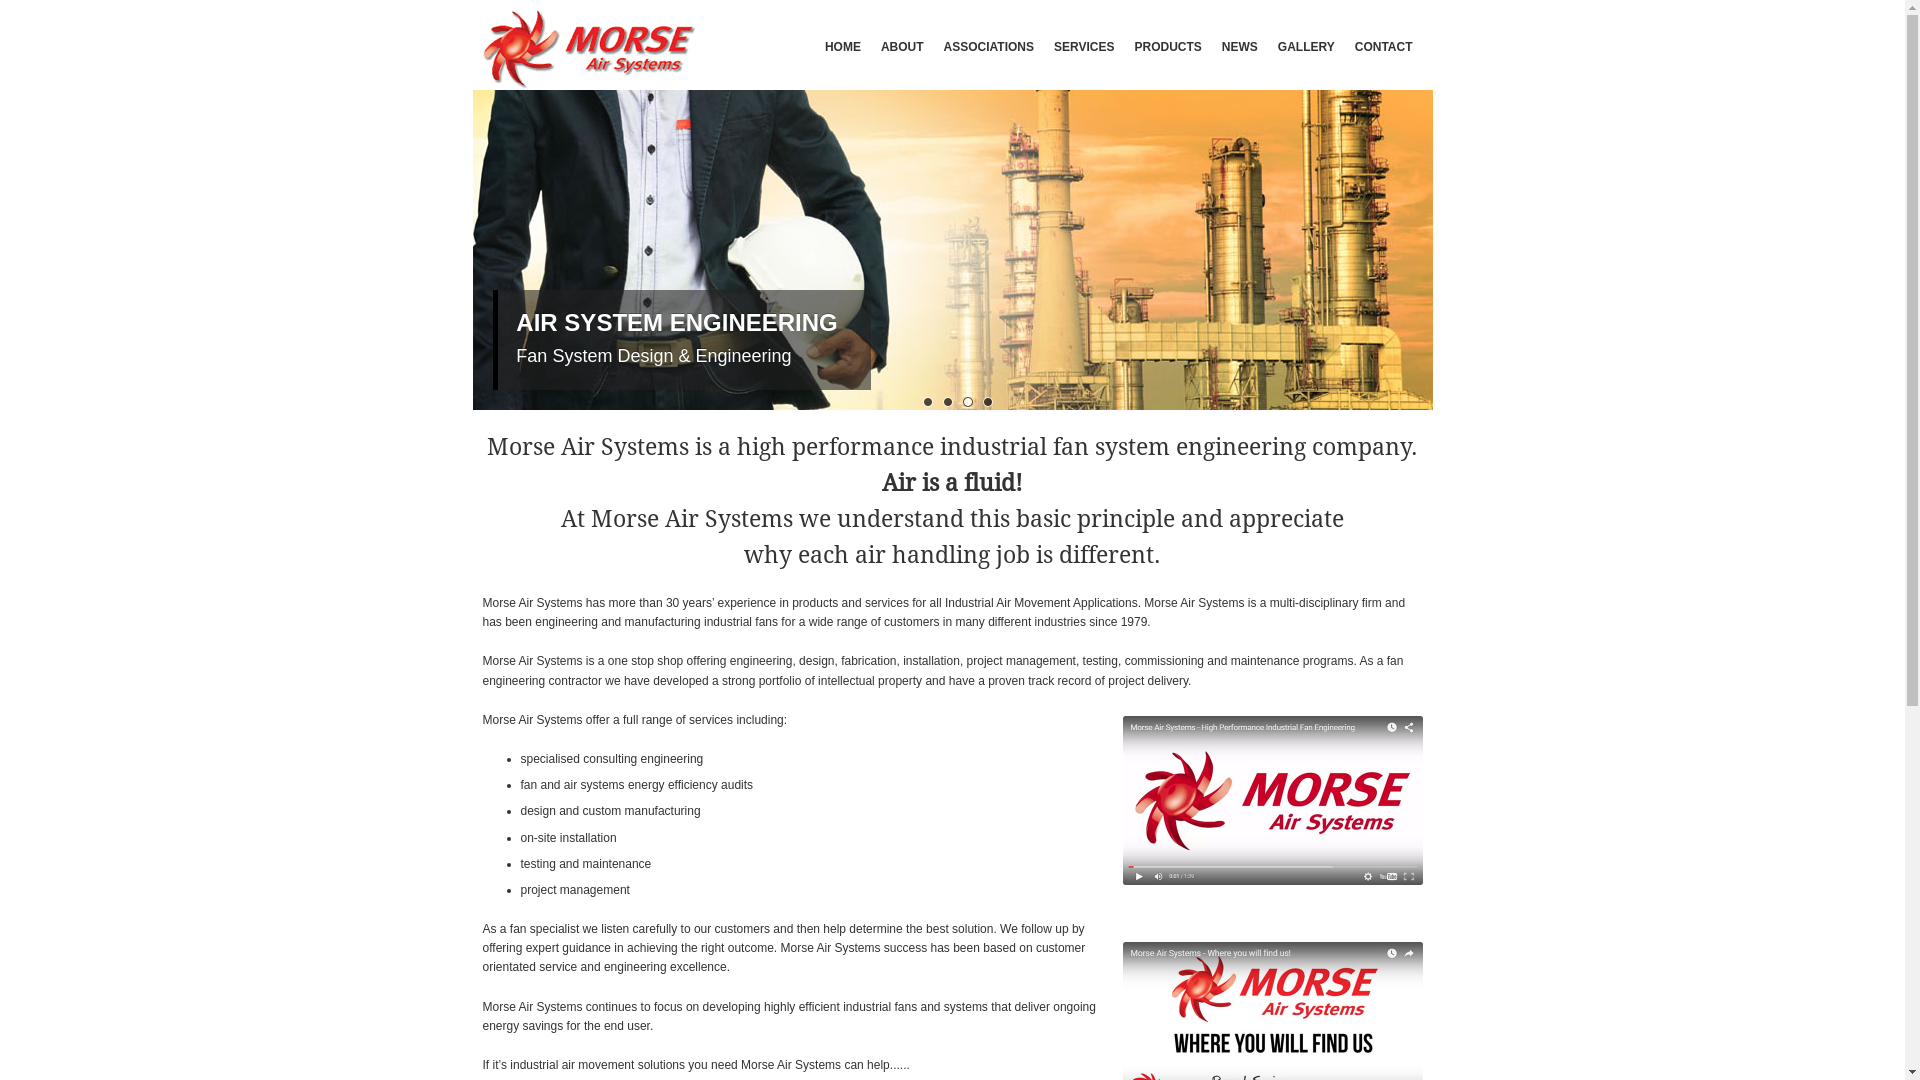  I want to click on 3, so click(965, 400).